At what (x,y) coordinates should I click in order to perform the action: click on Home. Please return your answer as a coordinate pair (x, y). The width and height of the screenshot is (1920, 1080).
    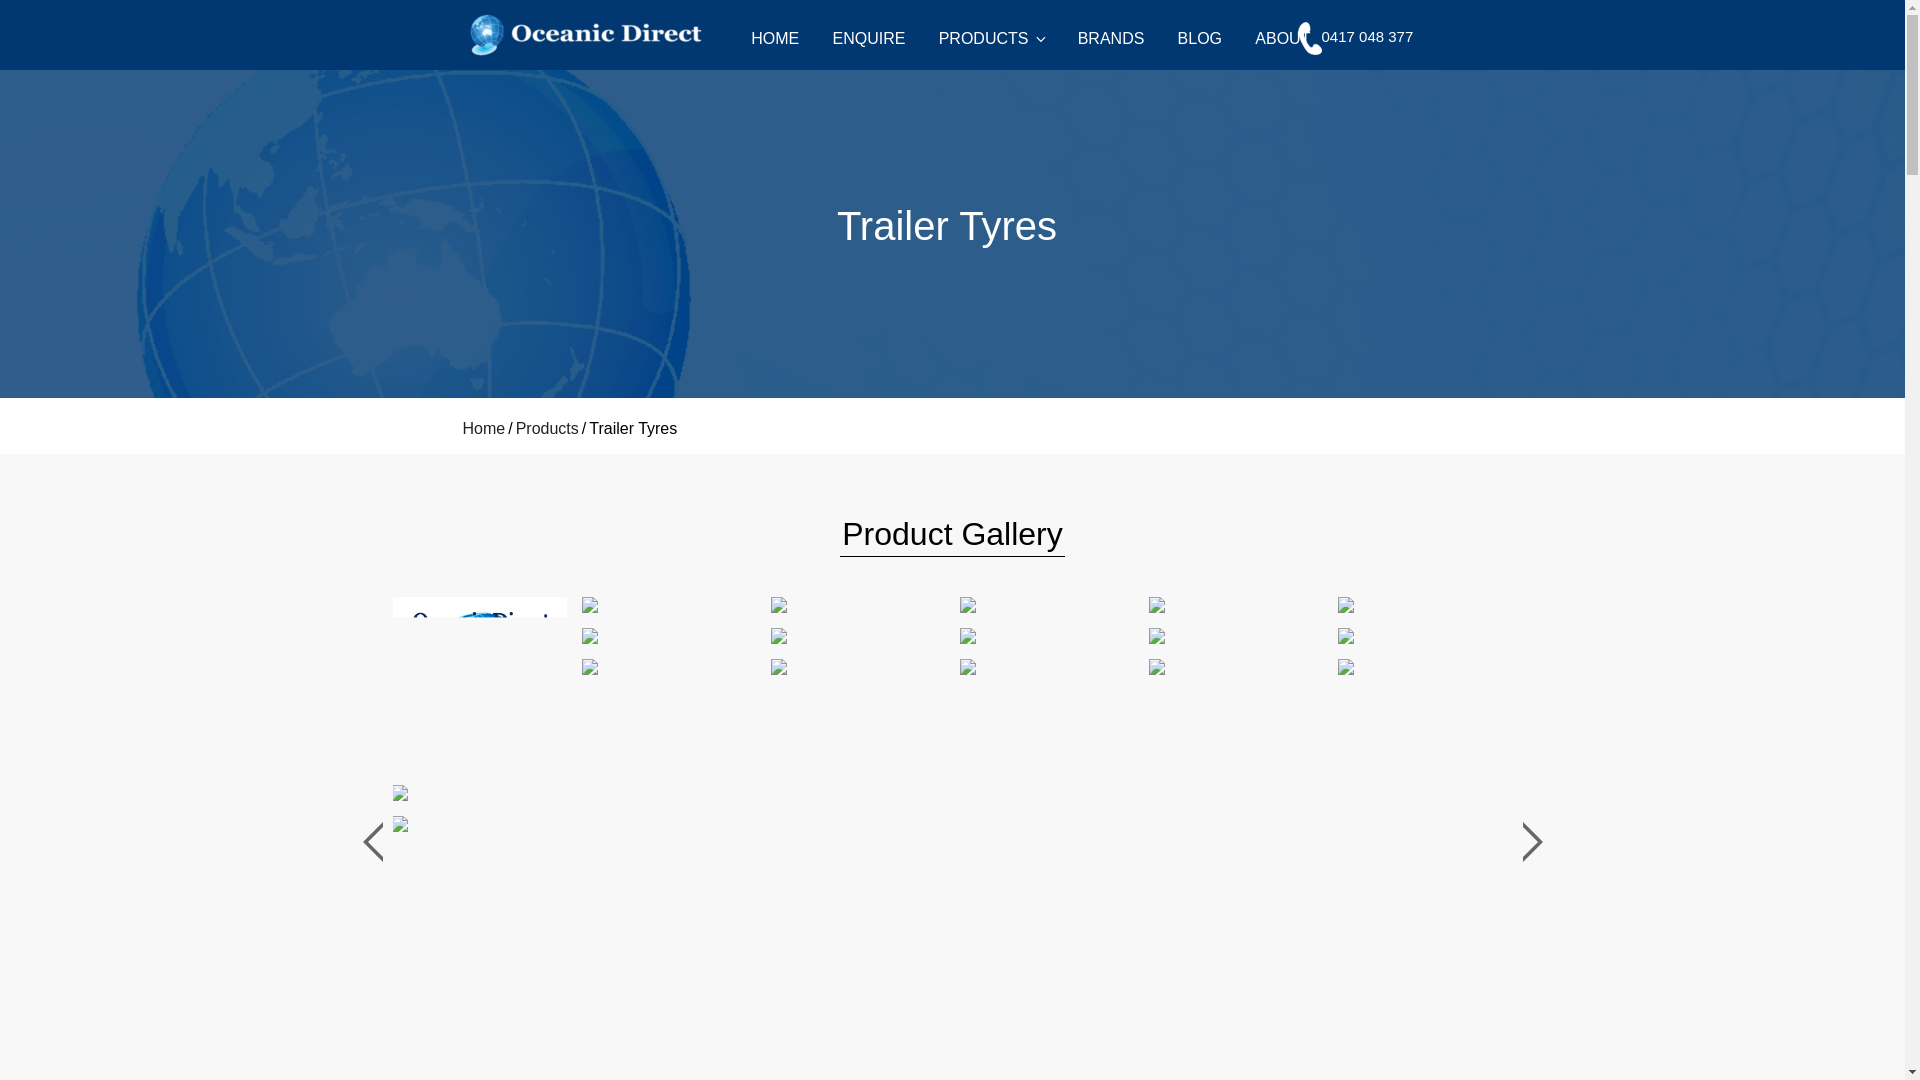
    Looking at the image, I should click on (483, 428).